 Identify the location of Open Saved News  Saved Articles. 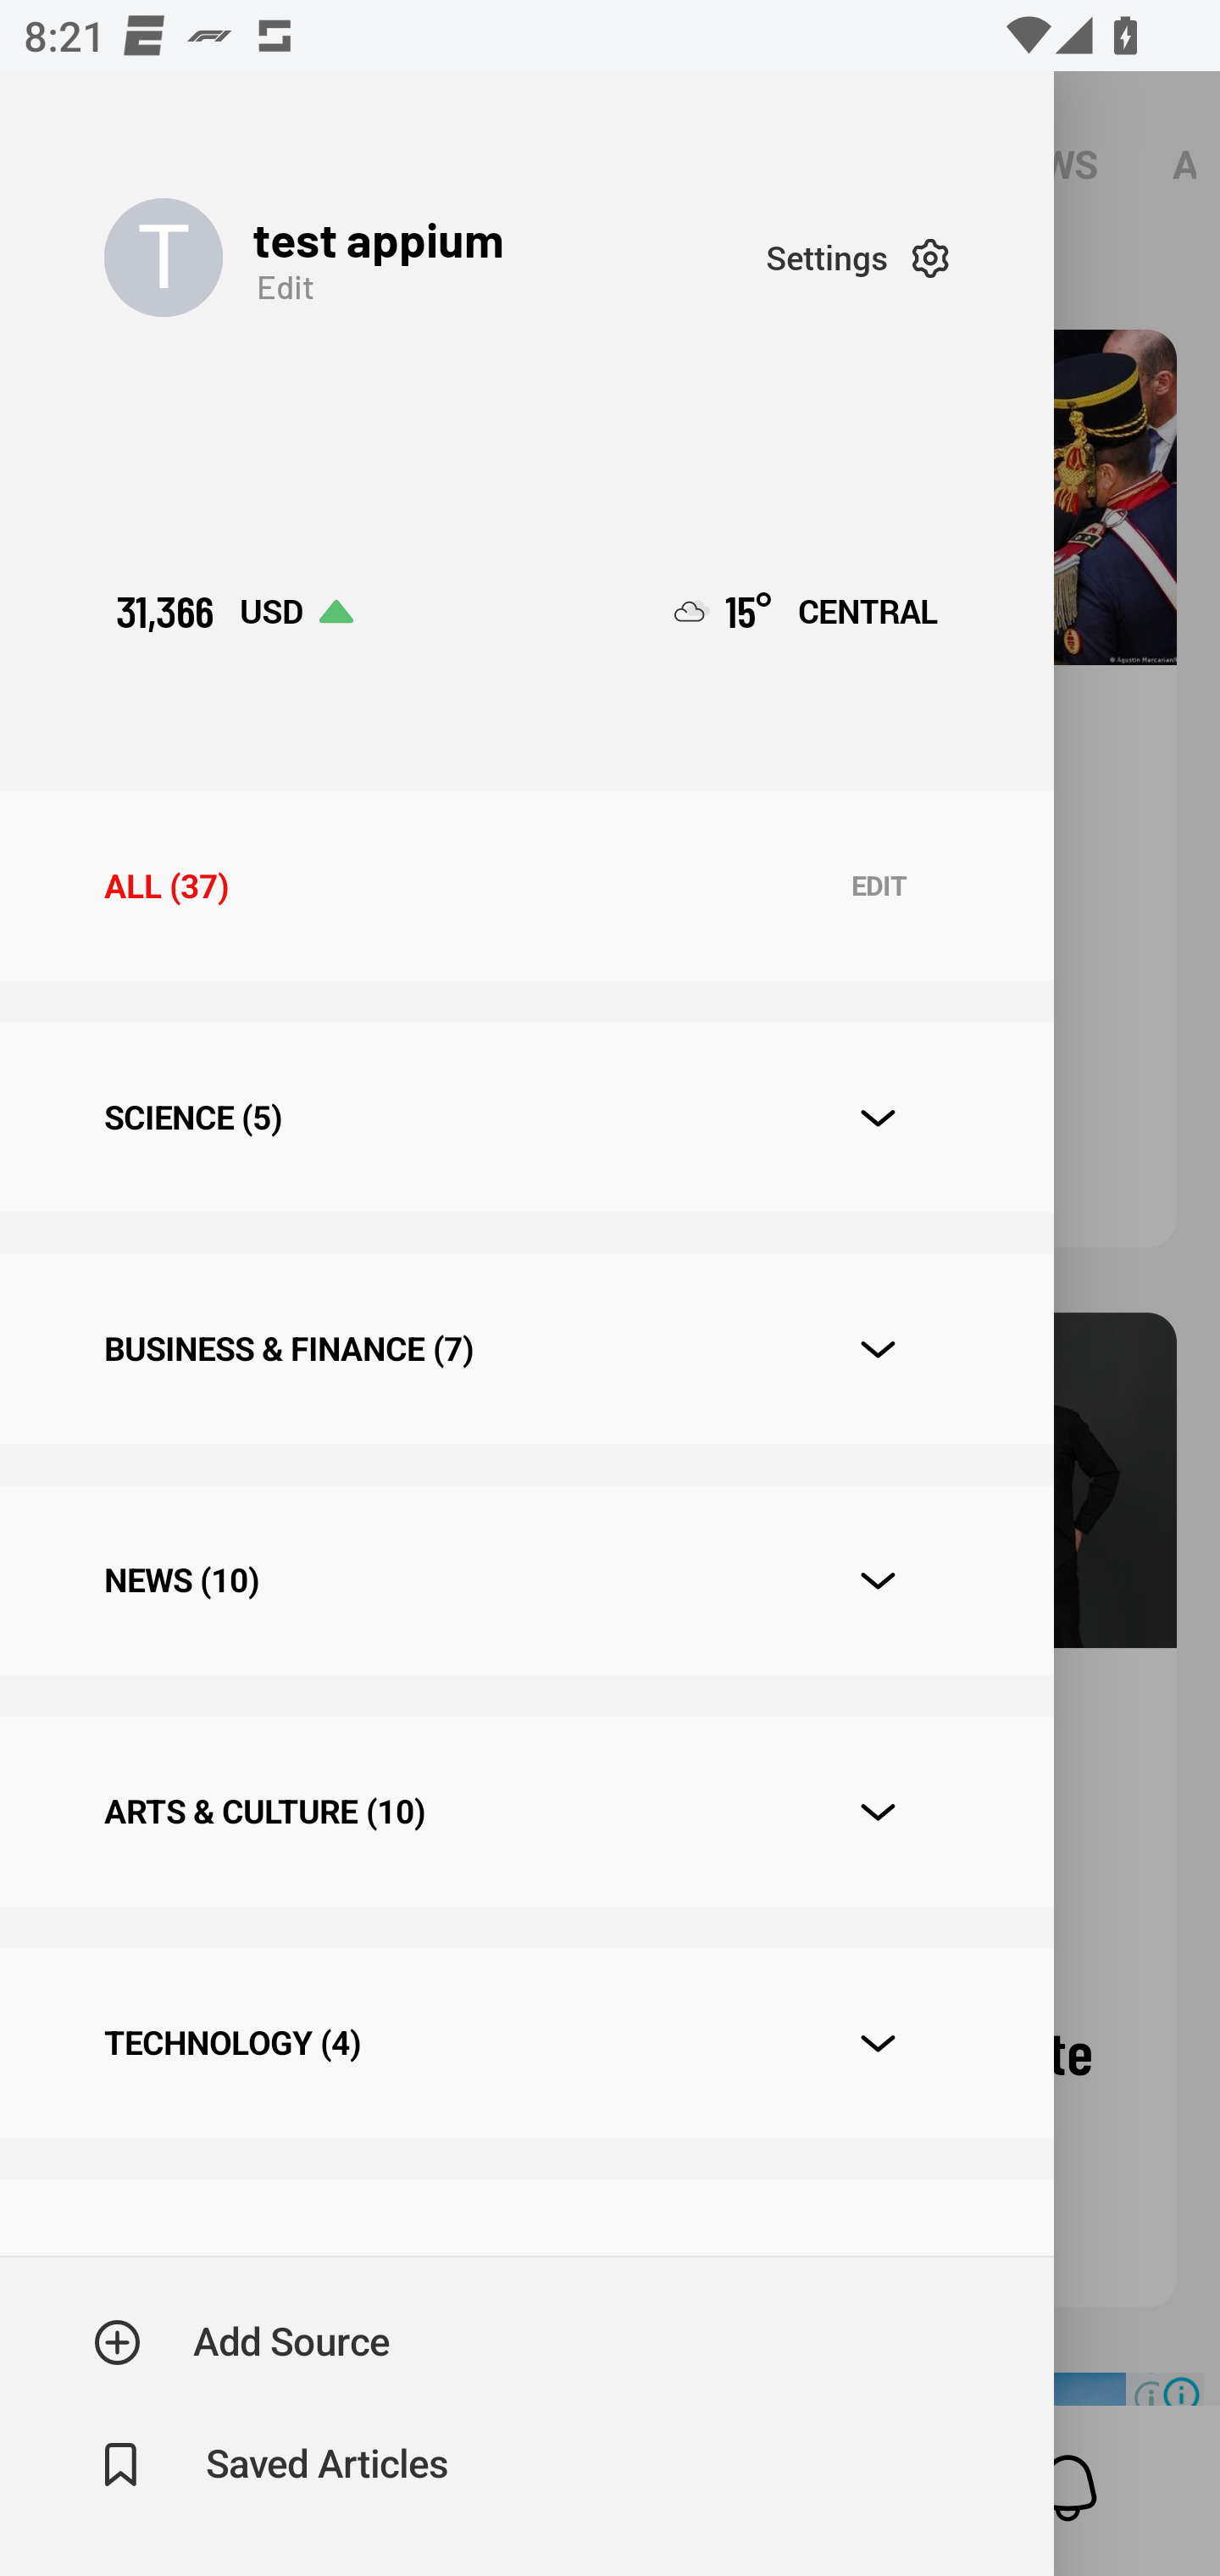
(273, 2465).